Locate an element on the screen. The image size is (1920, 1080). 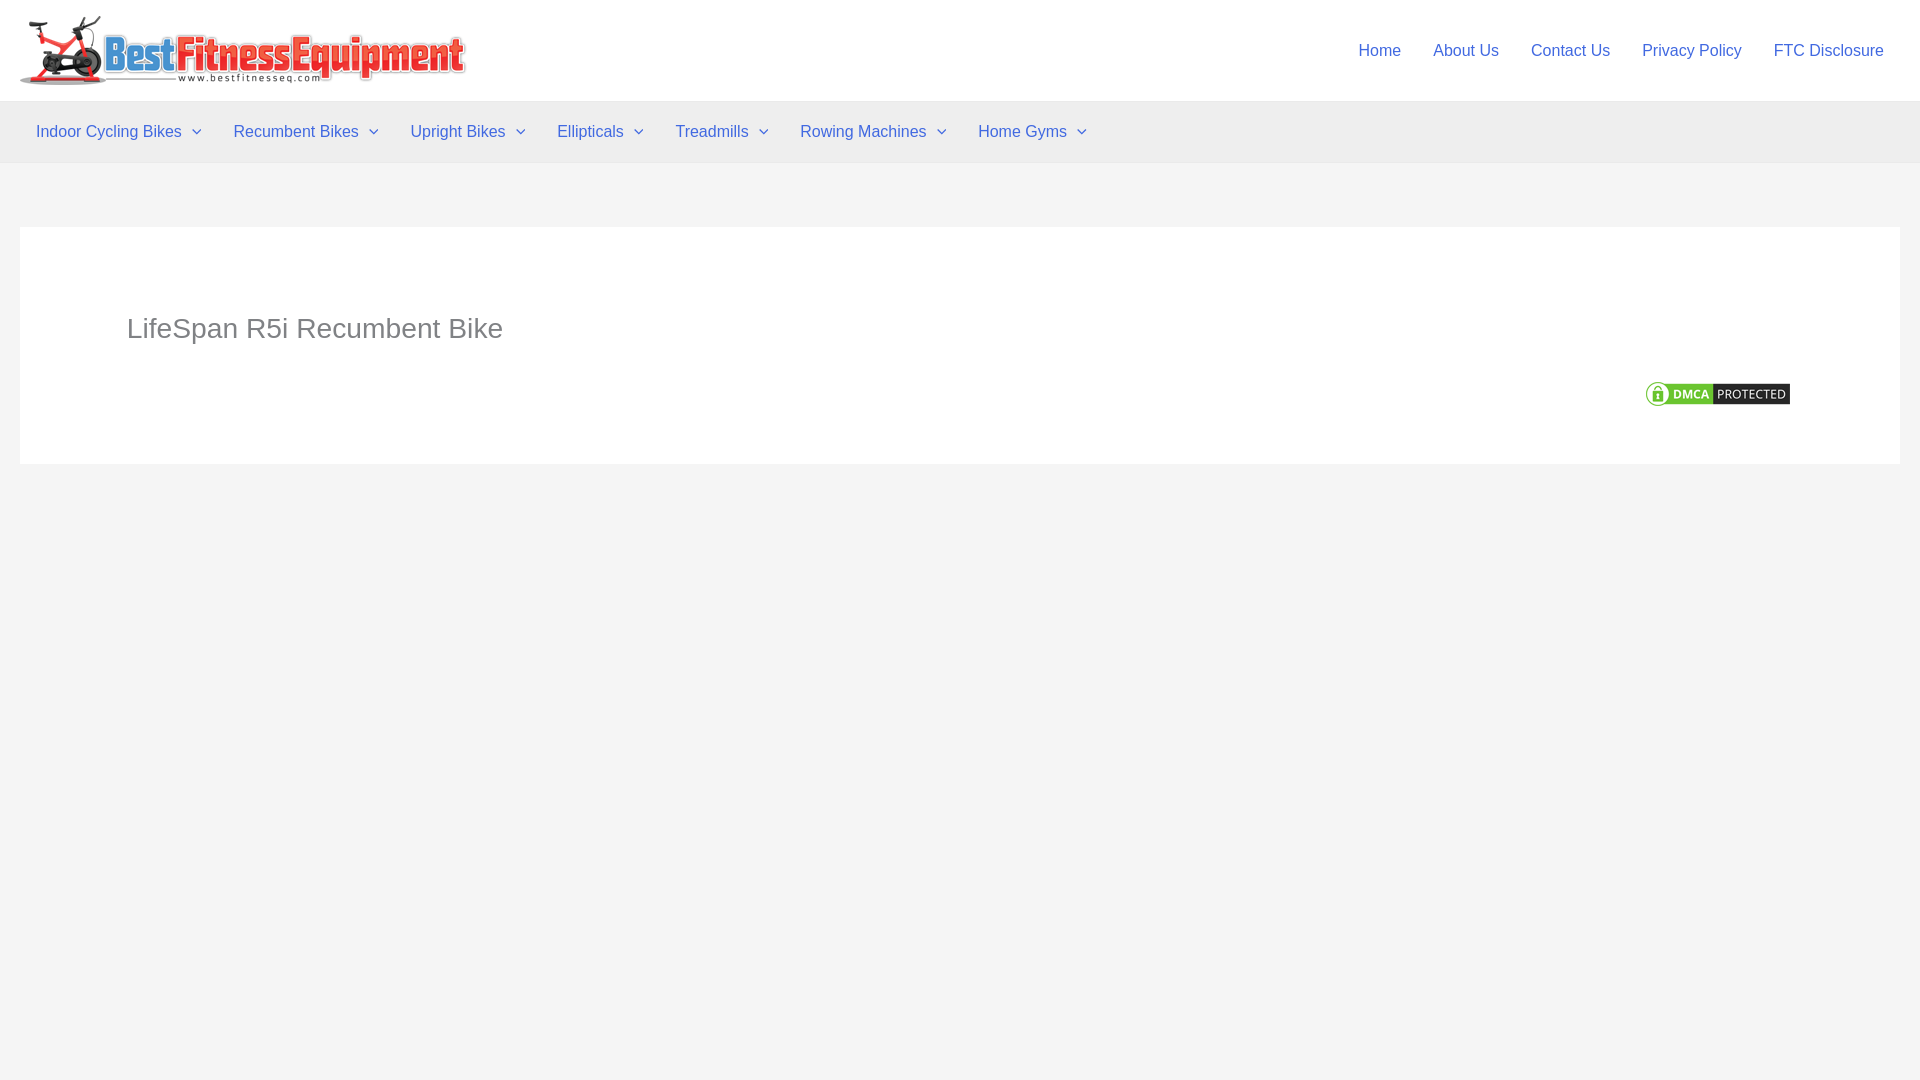
Indoor Cycling Bikes is located at coordinates (118, 132).